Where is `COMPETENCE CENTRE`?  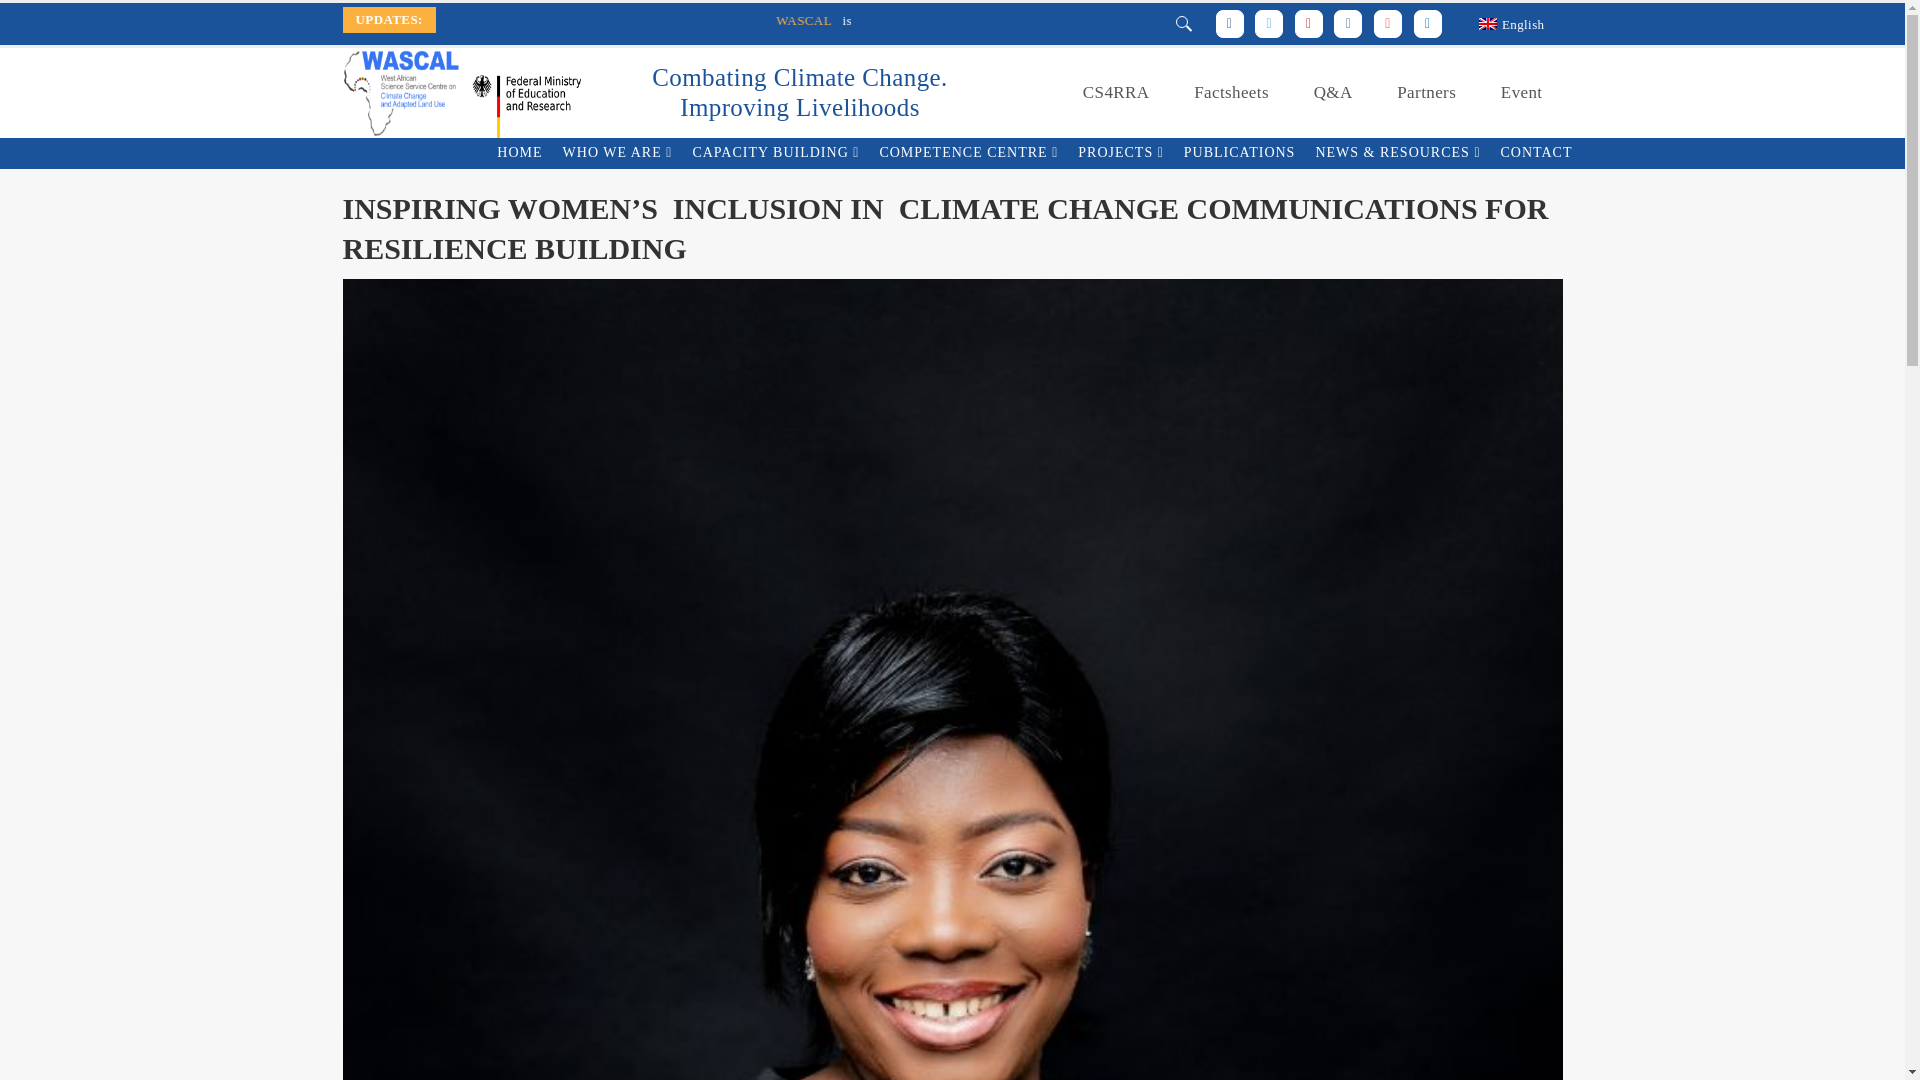
COMPETENCE CENTRE is located at coordinates (968, 153).